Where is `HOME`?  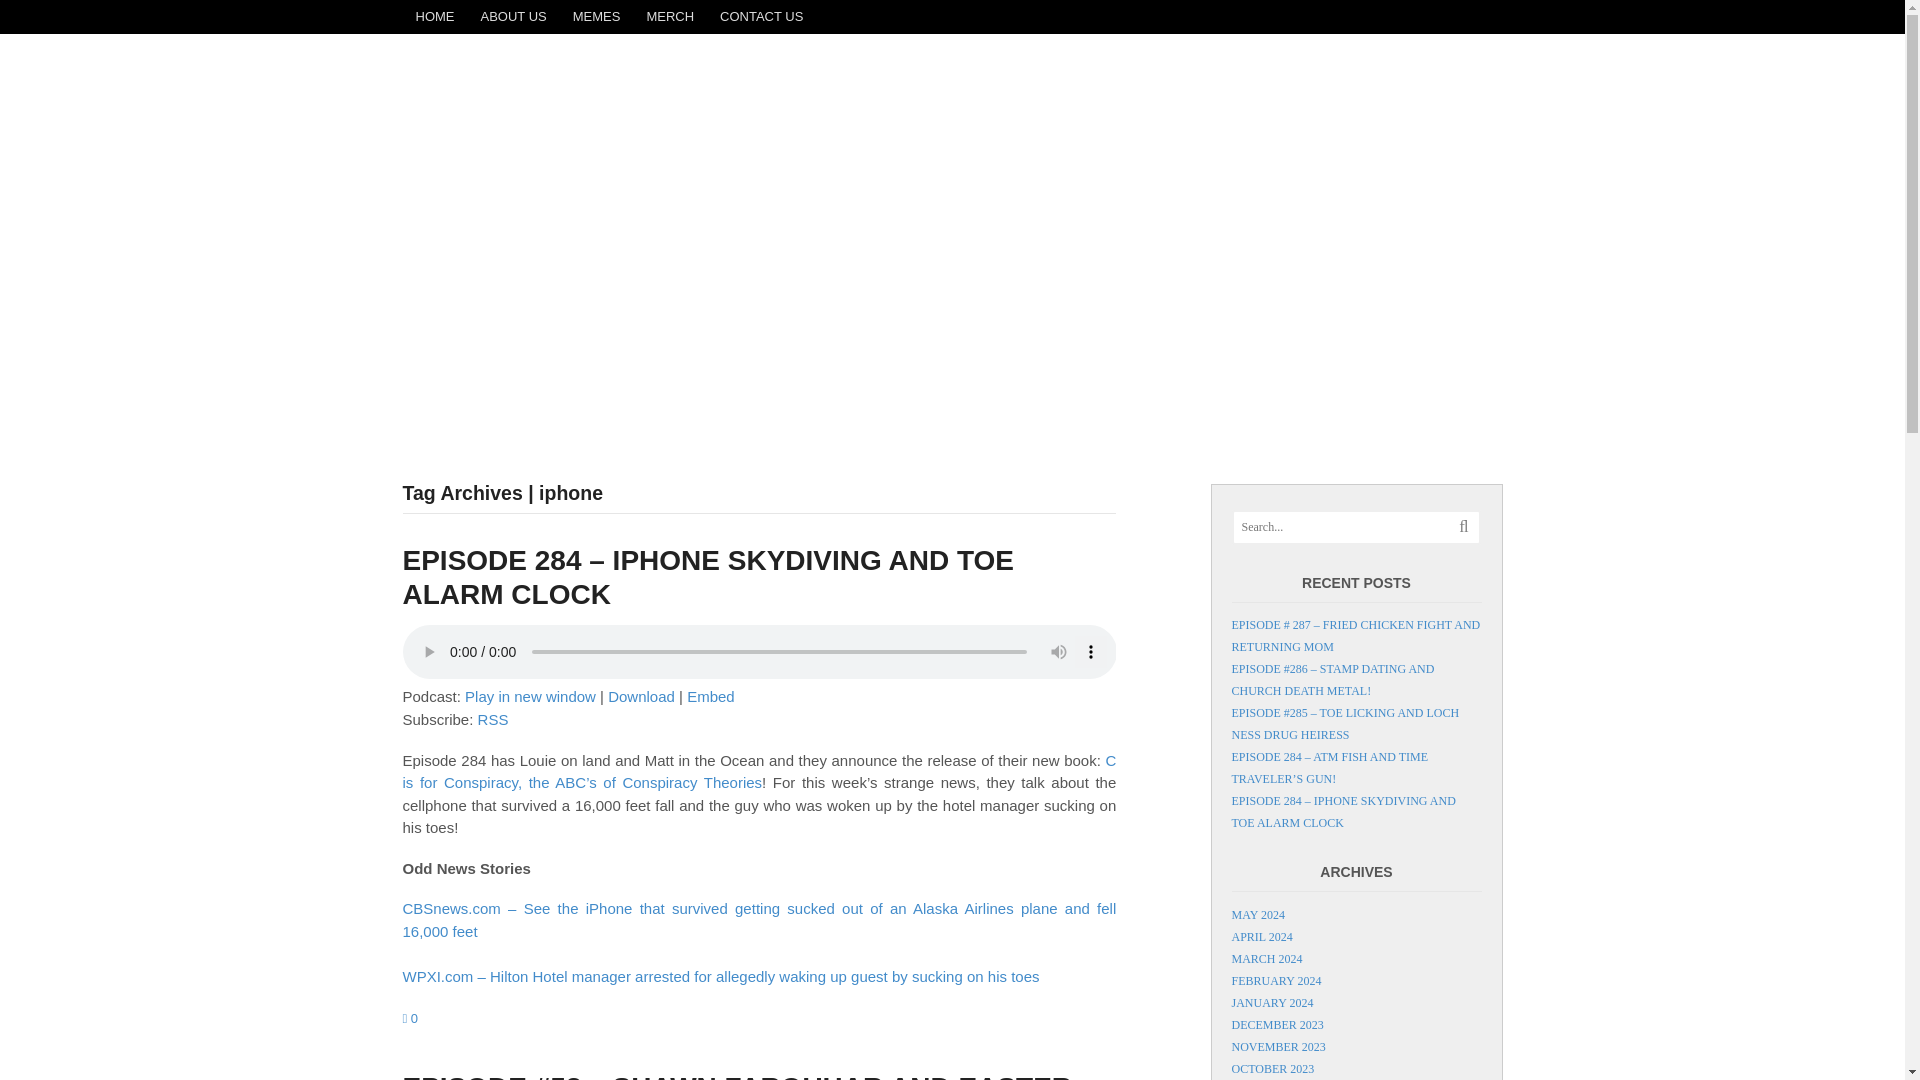 HOME is located at coordinates (434, 16).